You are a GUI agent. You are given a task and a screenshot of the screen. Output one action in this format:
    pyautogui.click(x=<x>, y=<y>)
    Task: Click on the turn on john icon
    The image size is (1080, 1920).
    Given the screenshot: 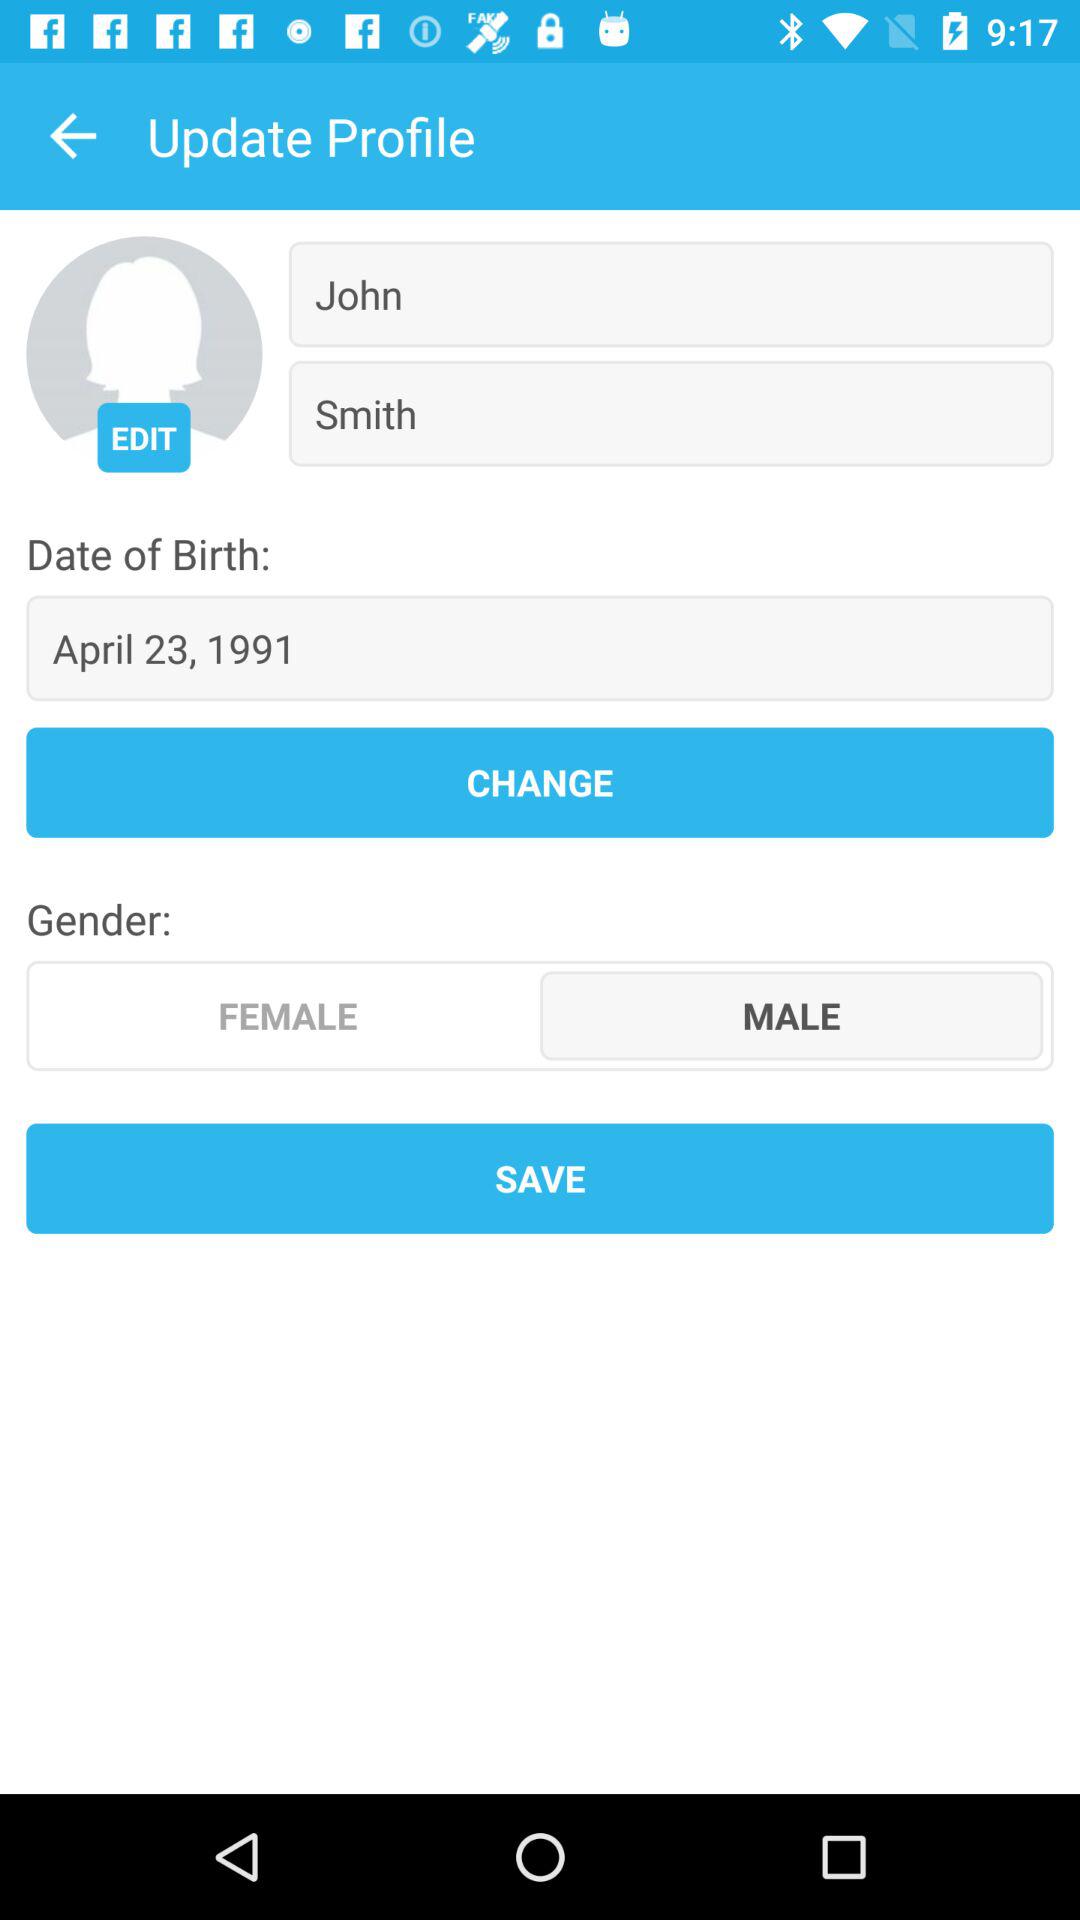 What is the action you would take?
    pyautogui.click(x=670, y=294)
    